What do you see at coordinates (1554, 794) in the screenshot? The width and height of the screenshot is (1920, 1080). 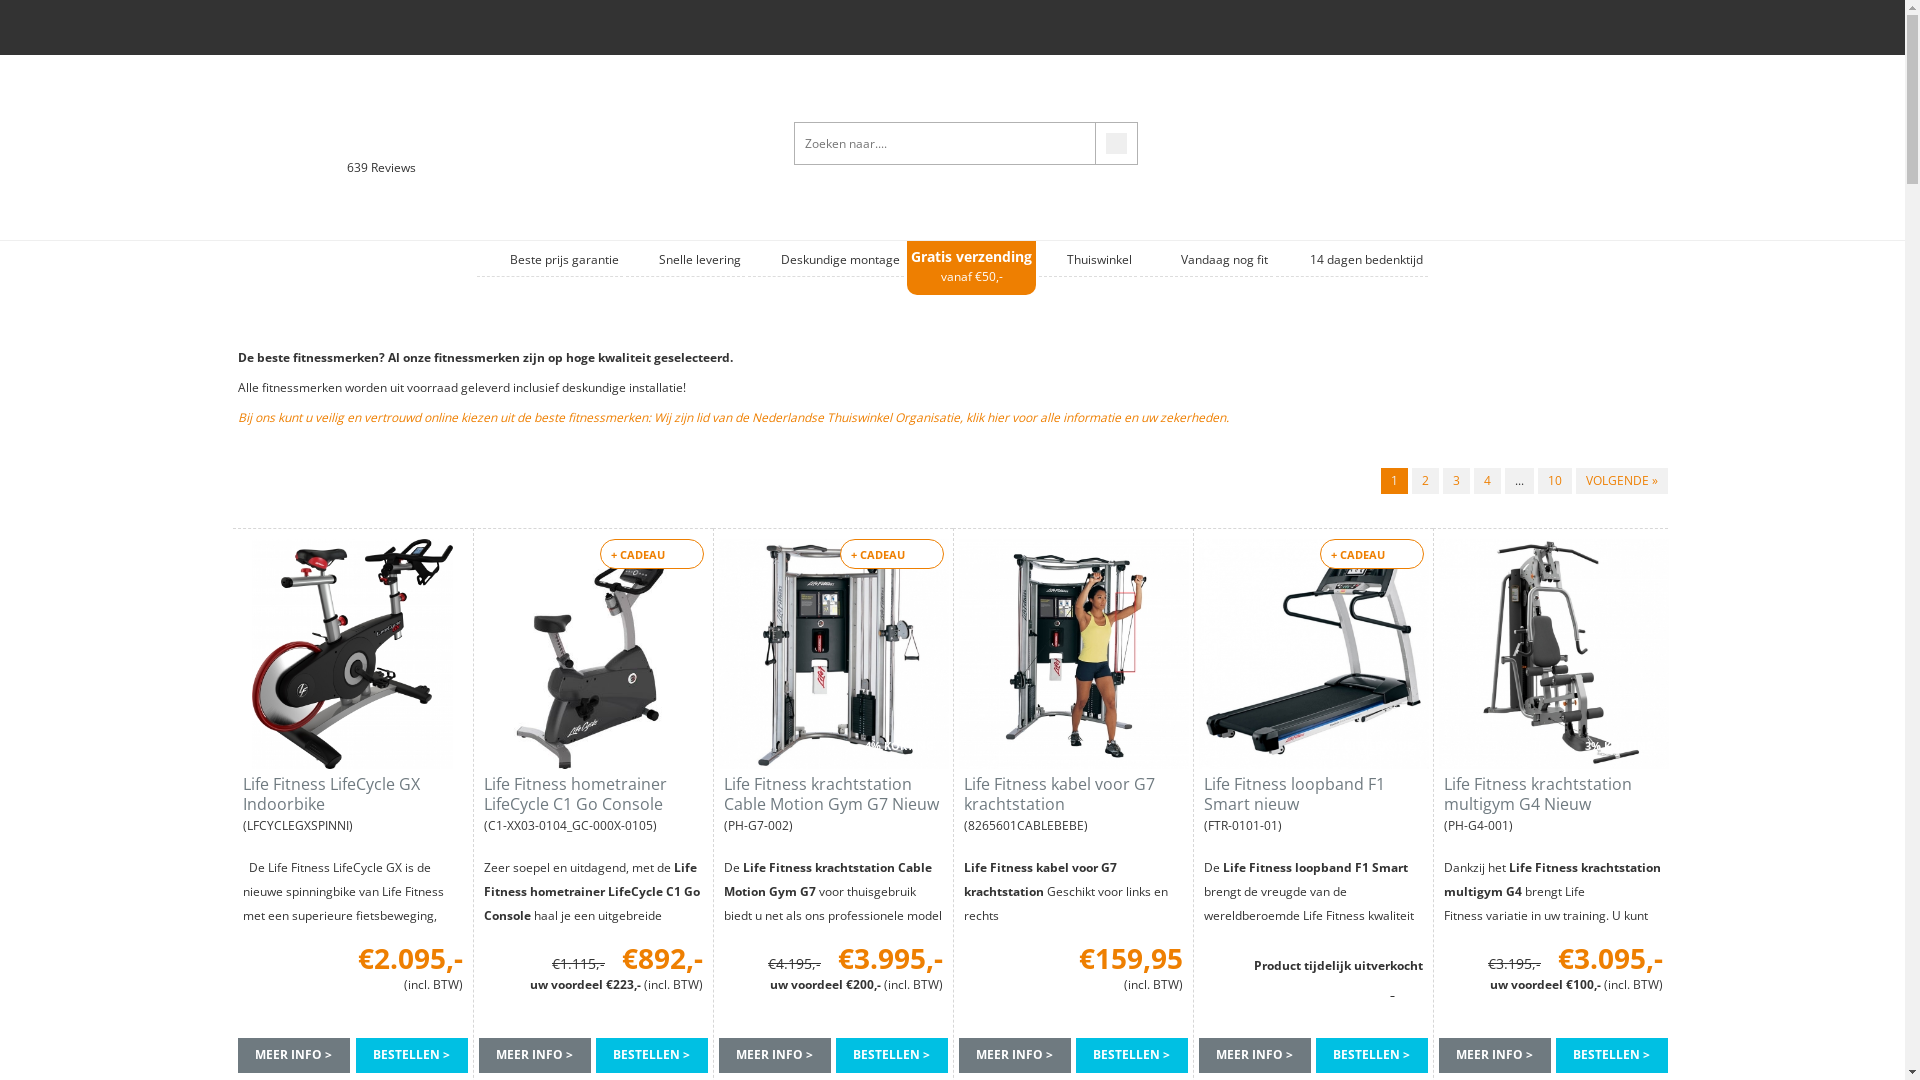 I see `Life Fitness krachtstation multigym G4 Nieuw` at bounding box center [1554, 794].